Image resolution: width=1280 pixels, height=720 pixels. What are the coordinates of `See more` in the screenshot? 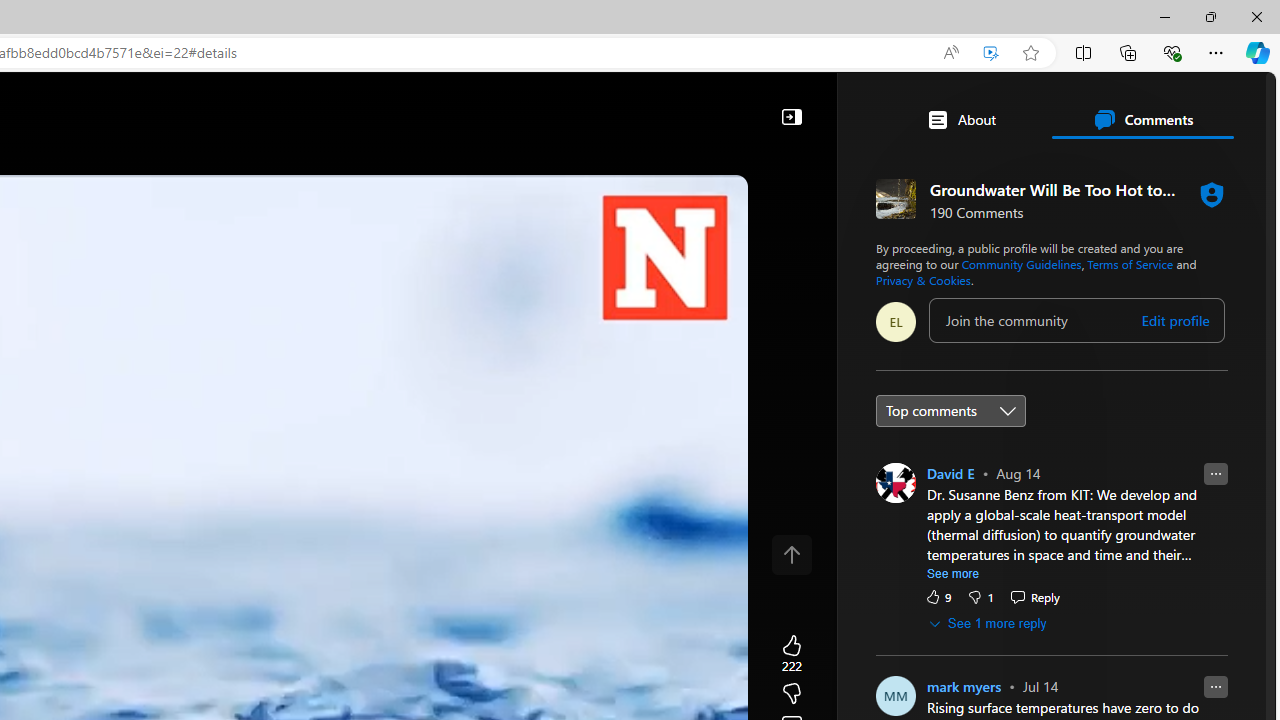 It's located at (953, 574).